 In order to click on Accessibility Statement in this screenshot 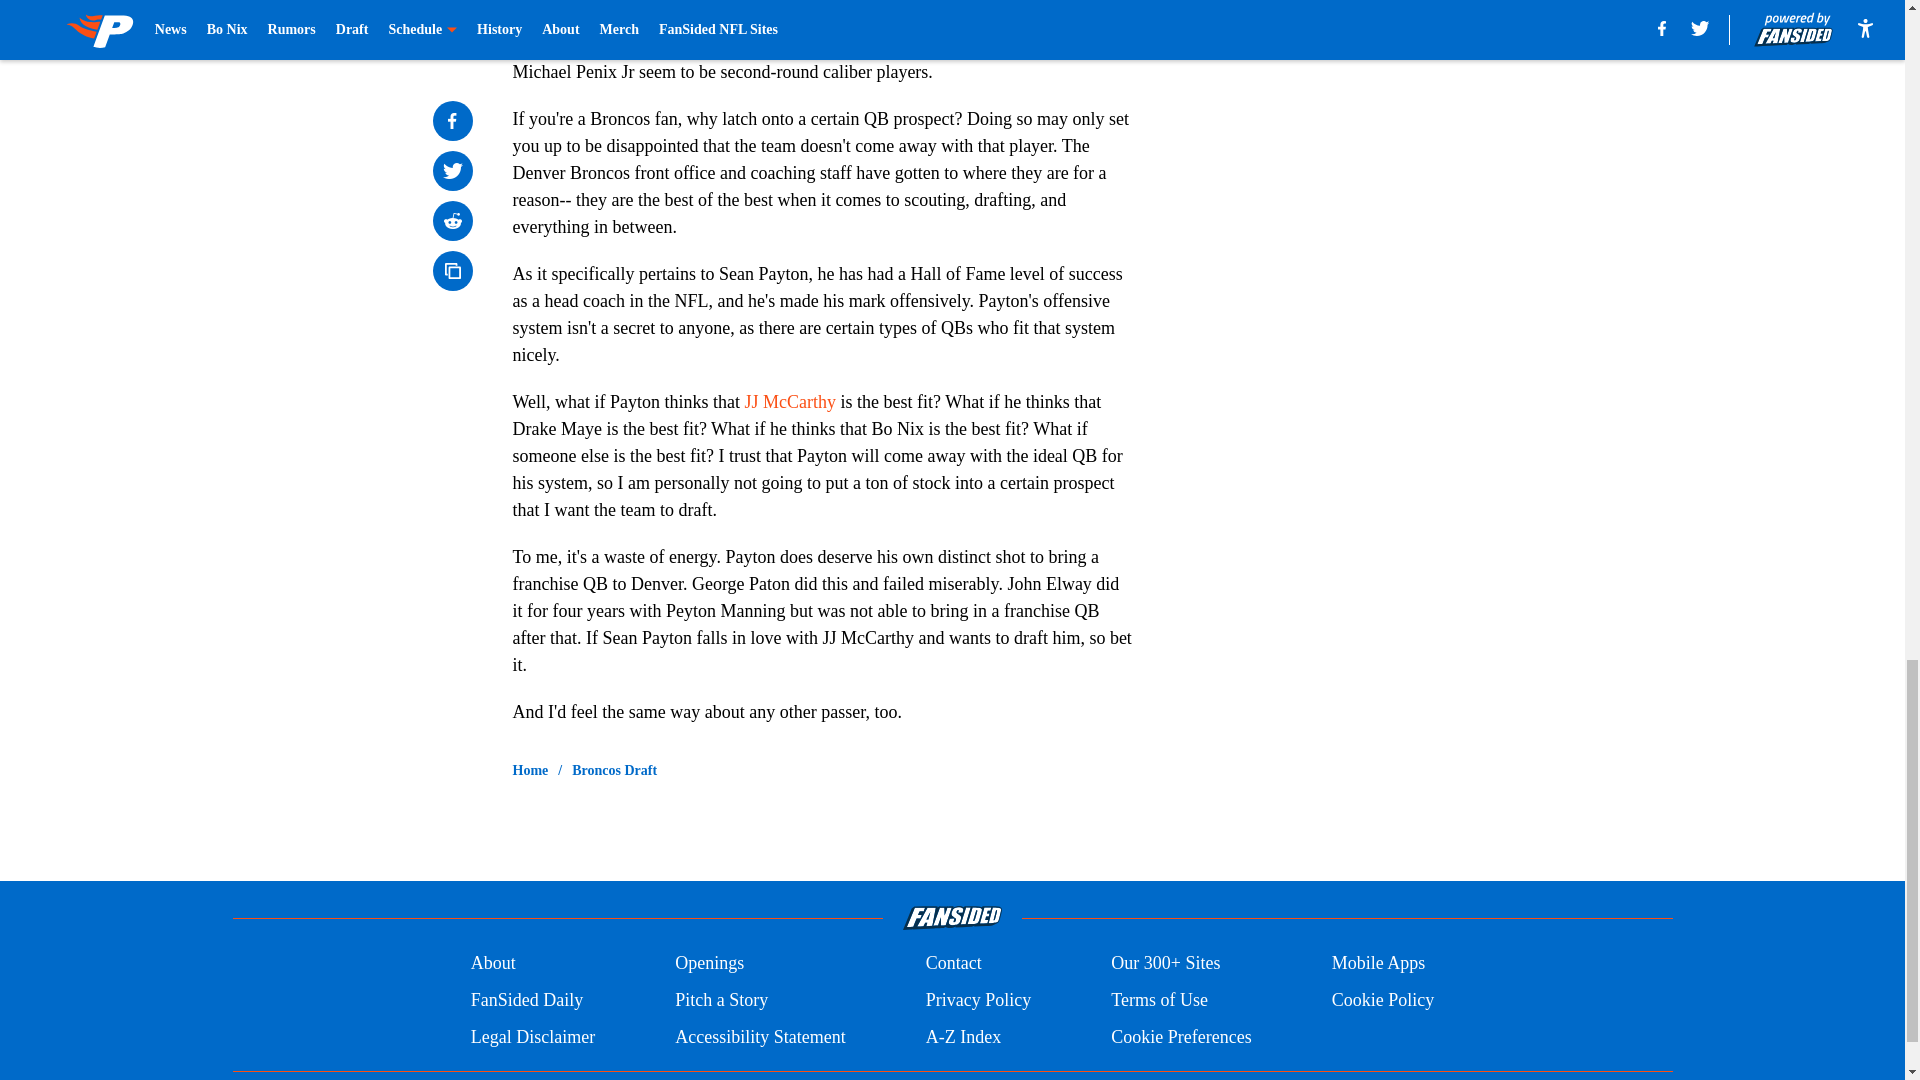, I will do `click(760, 1036)`.